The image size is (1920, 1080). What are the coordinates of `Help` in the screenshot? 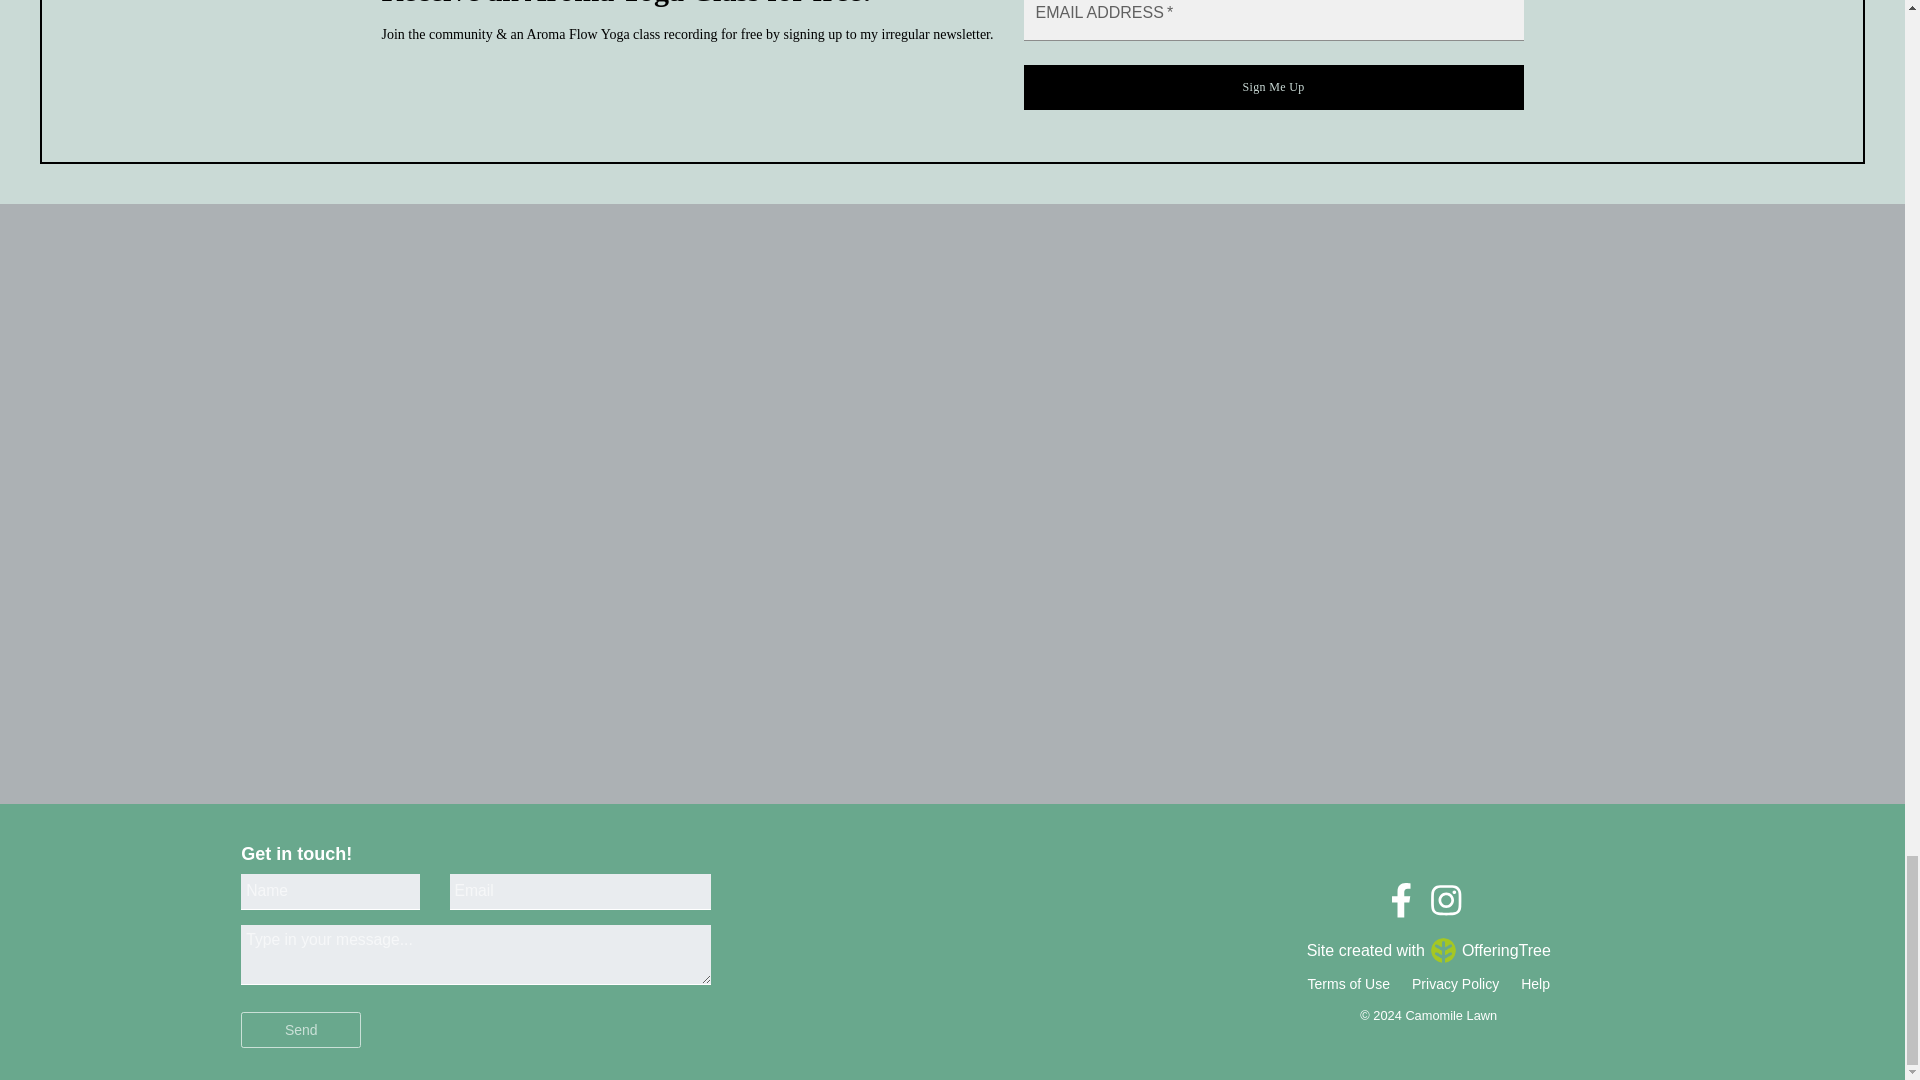 It's located at (1534, 984).